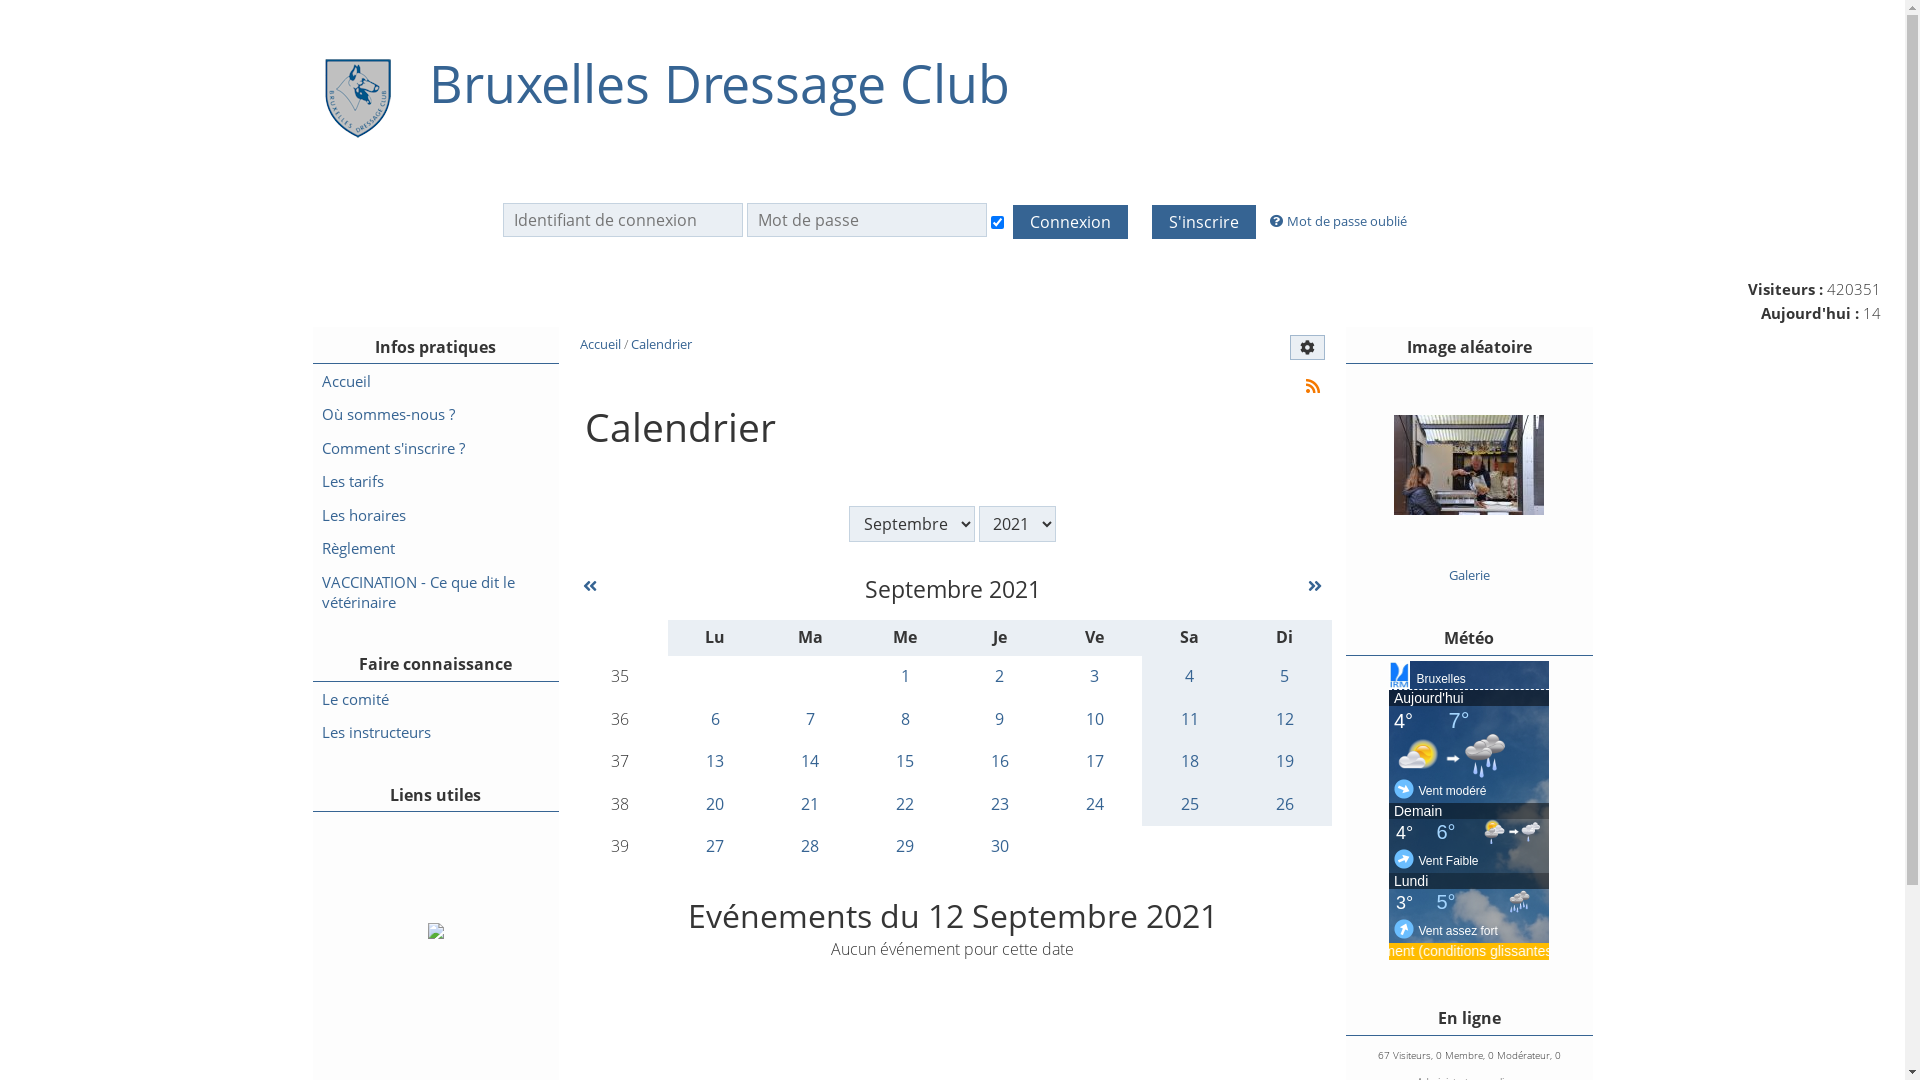  What do you see at coordinates (435, 732) in the screenshot?
I see `Les instructeurs` at bounding box center [435, 732].